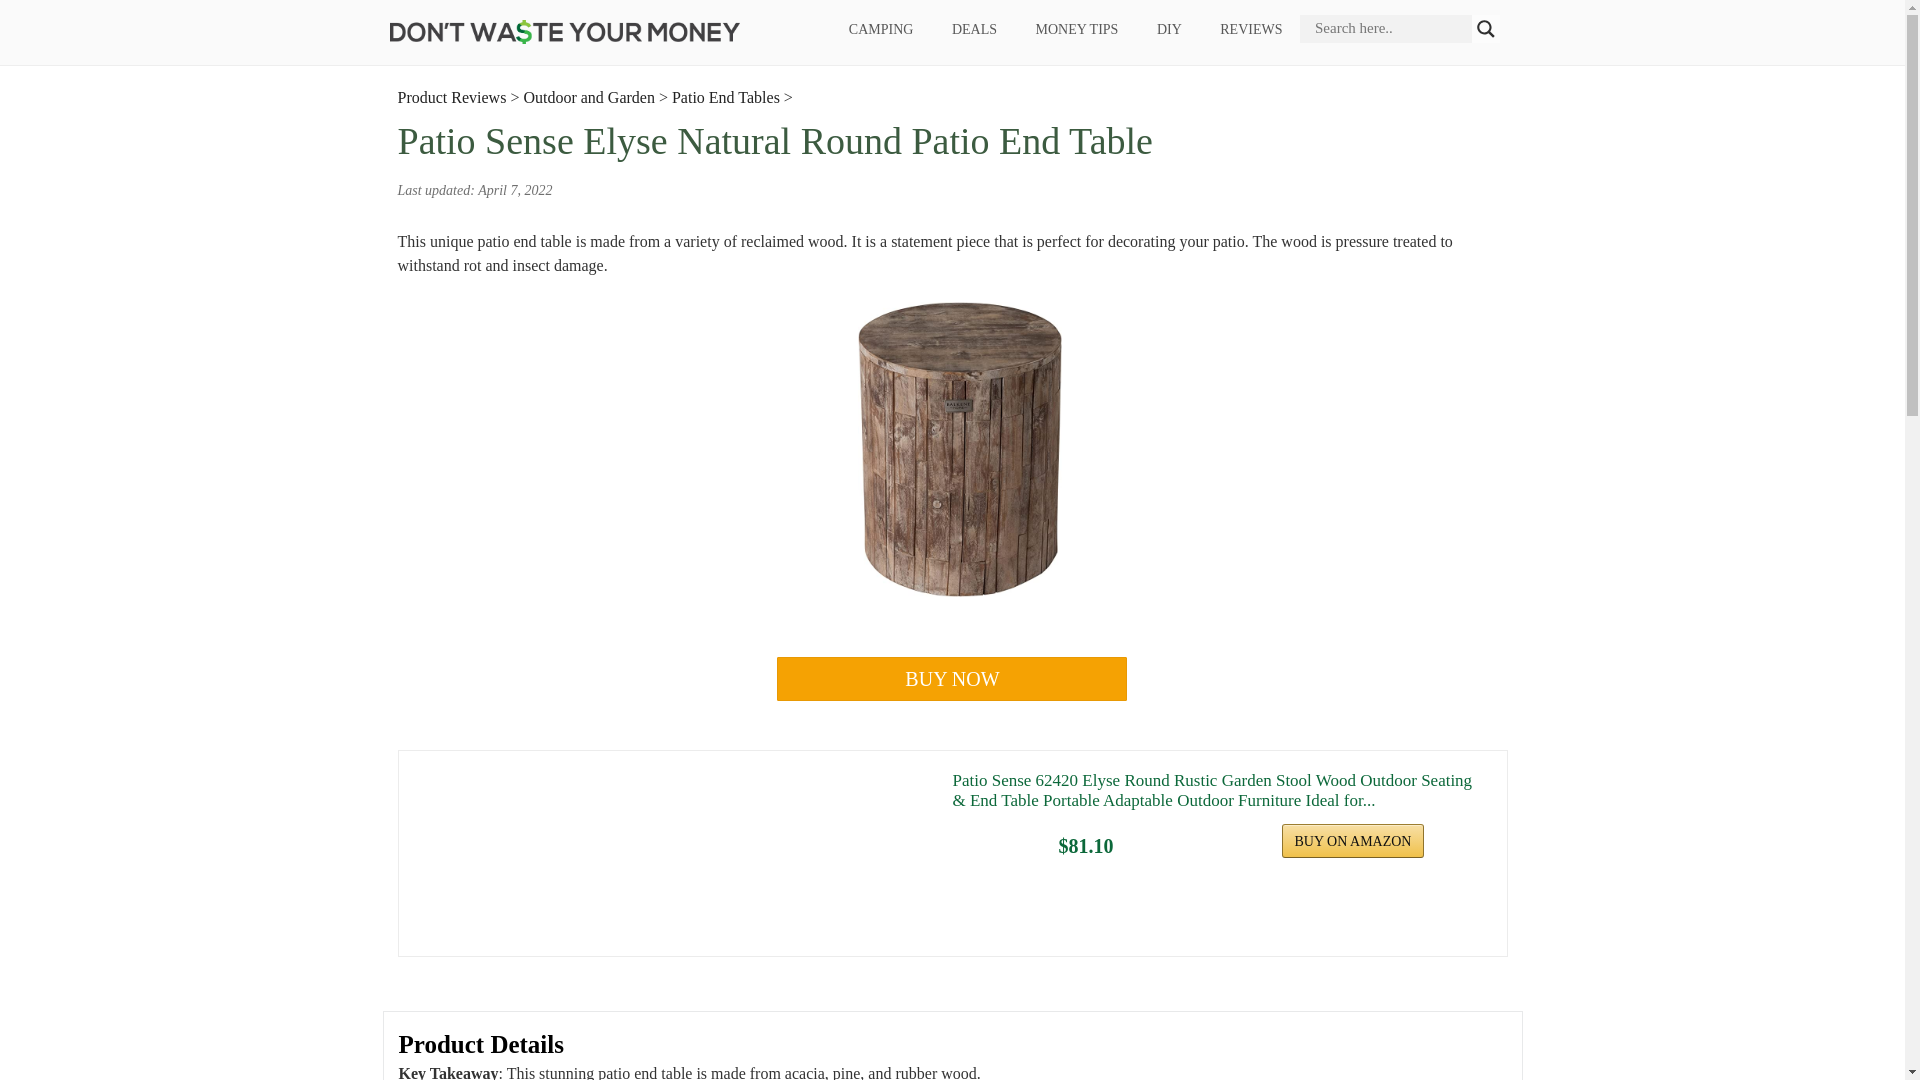 The width and height of the screenshot is (1920, 1080). I want to click on REVIEWS, so click(1251, 30).